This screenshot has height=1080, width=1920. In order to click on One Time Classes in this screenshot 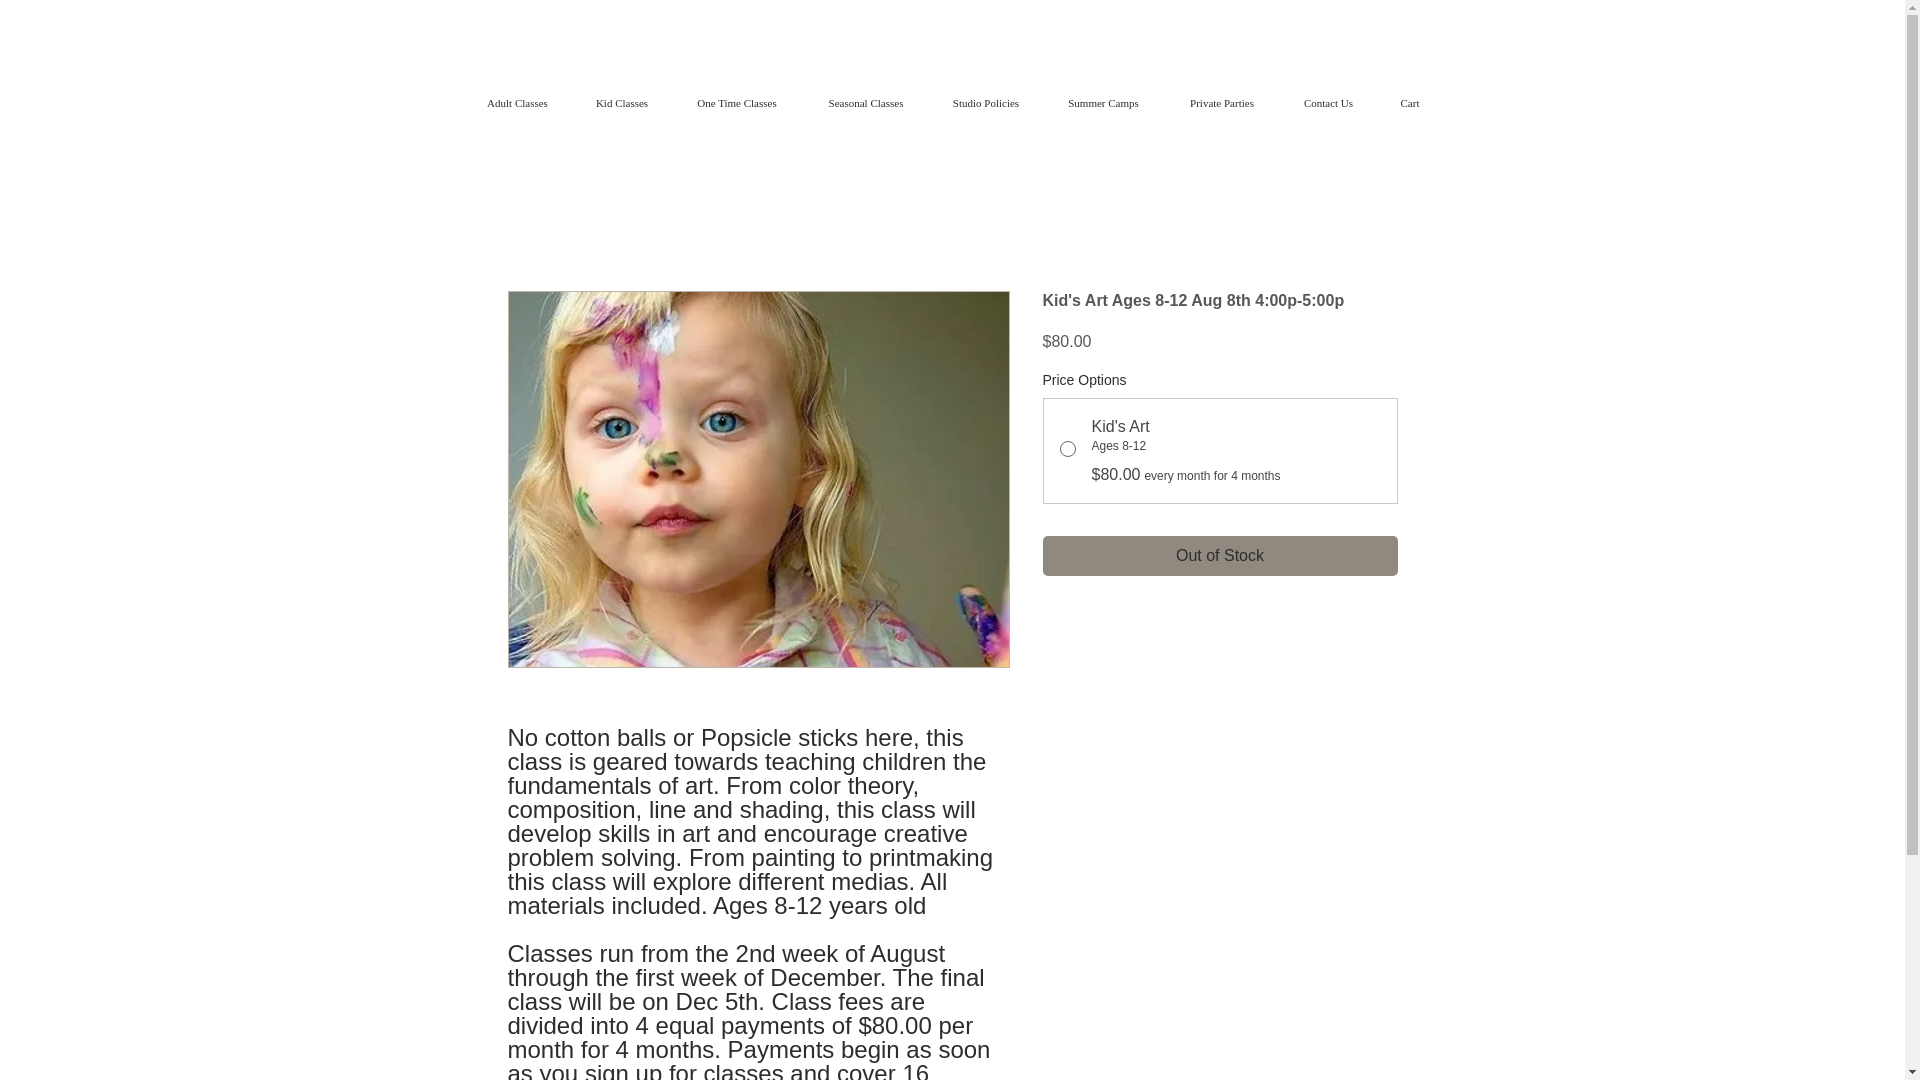, I will do `click(737, 104)`.